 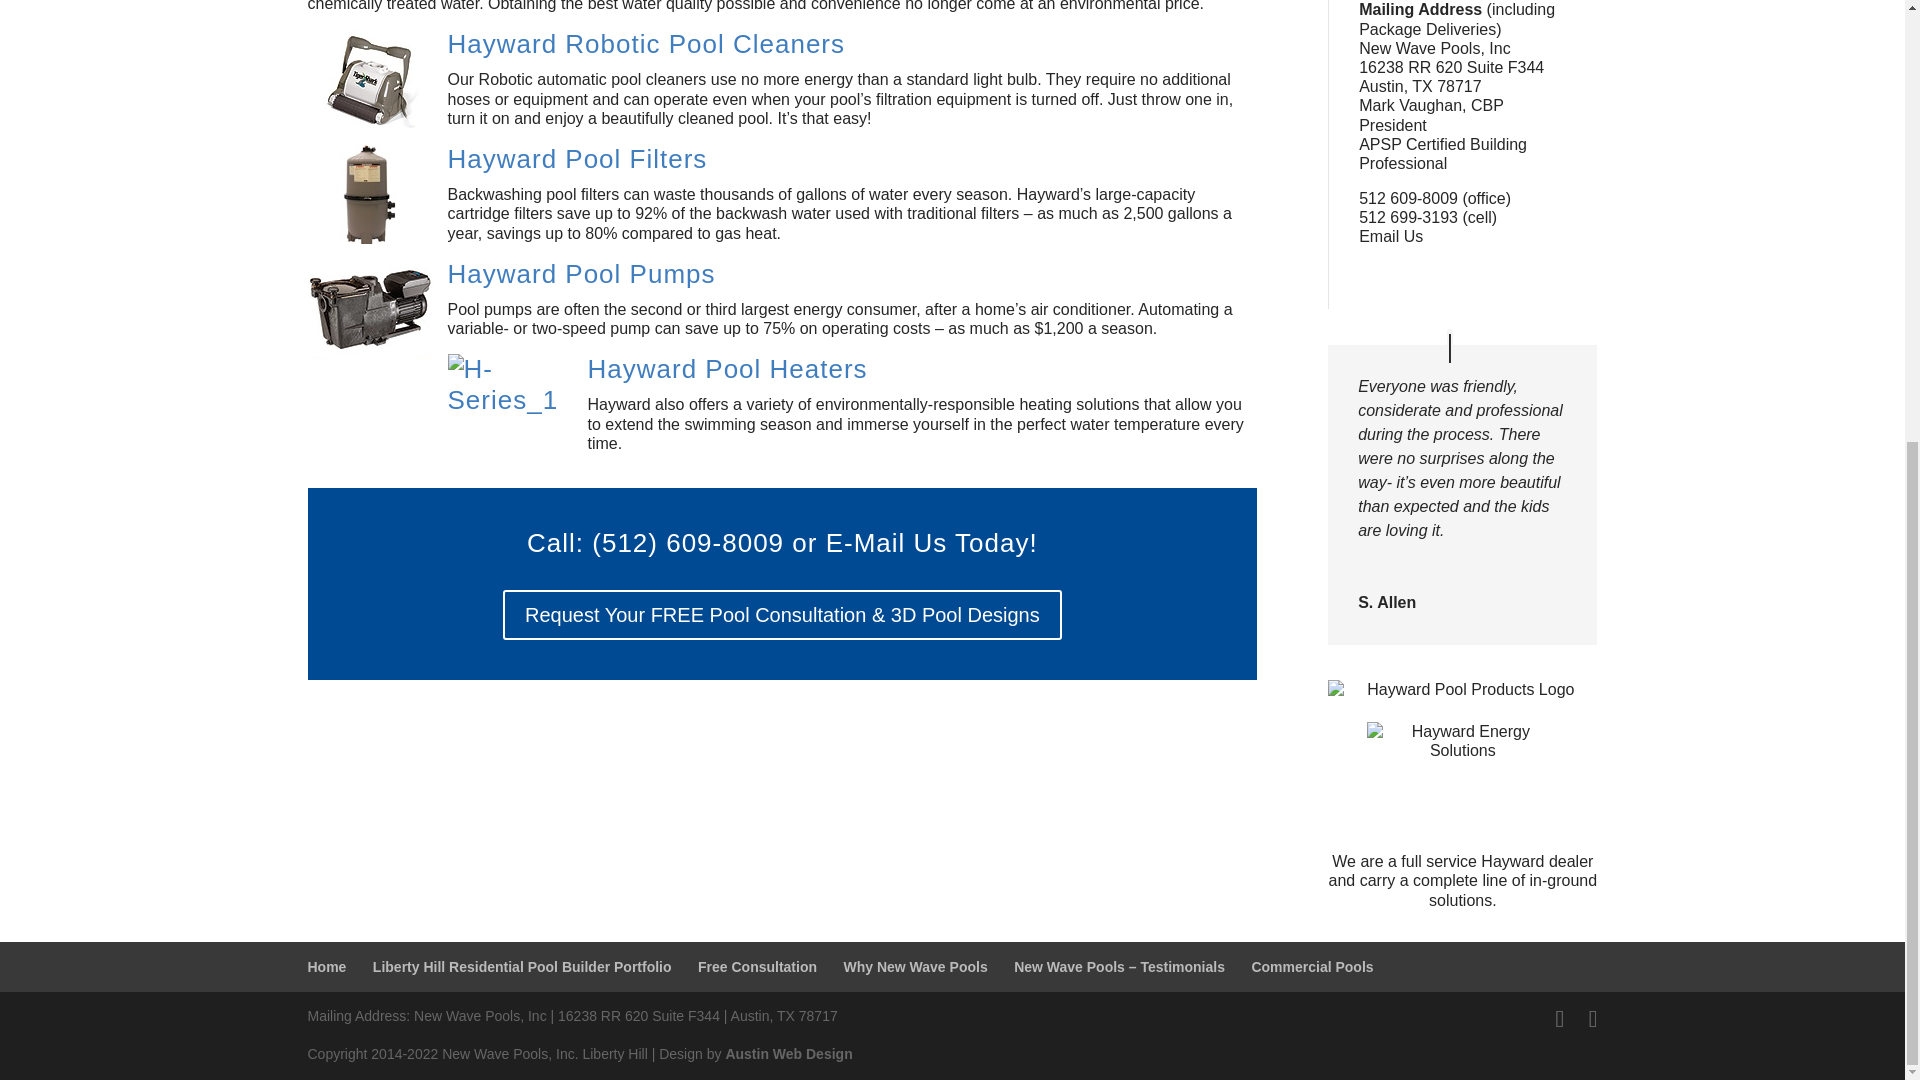 What do you see at coordinates (327, 967) in the screenshot?
I see `Home` at bounding box center [327, 967].